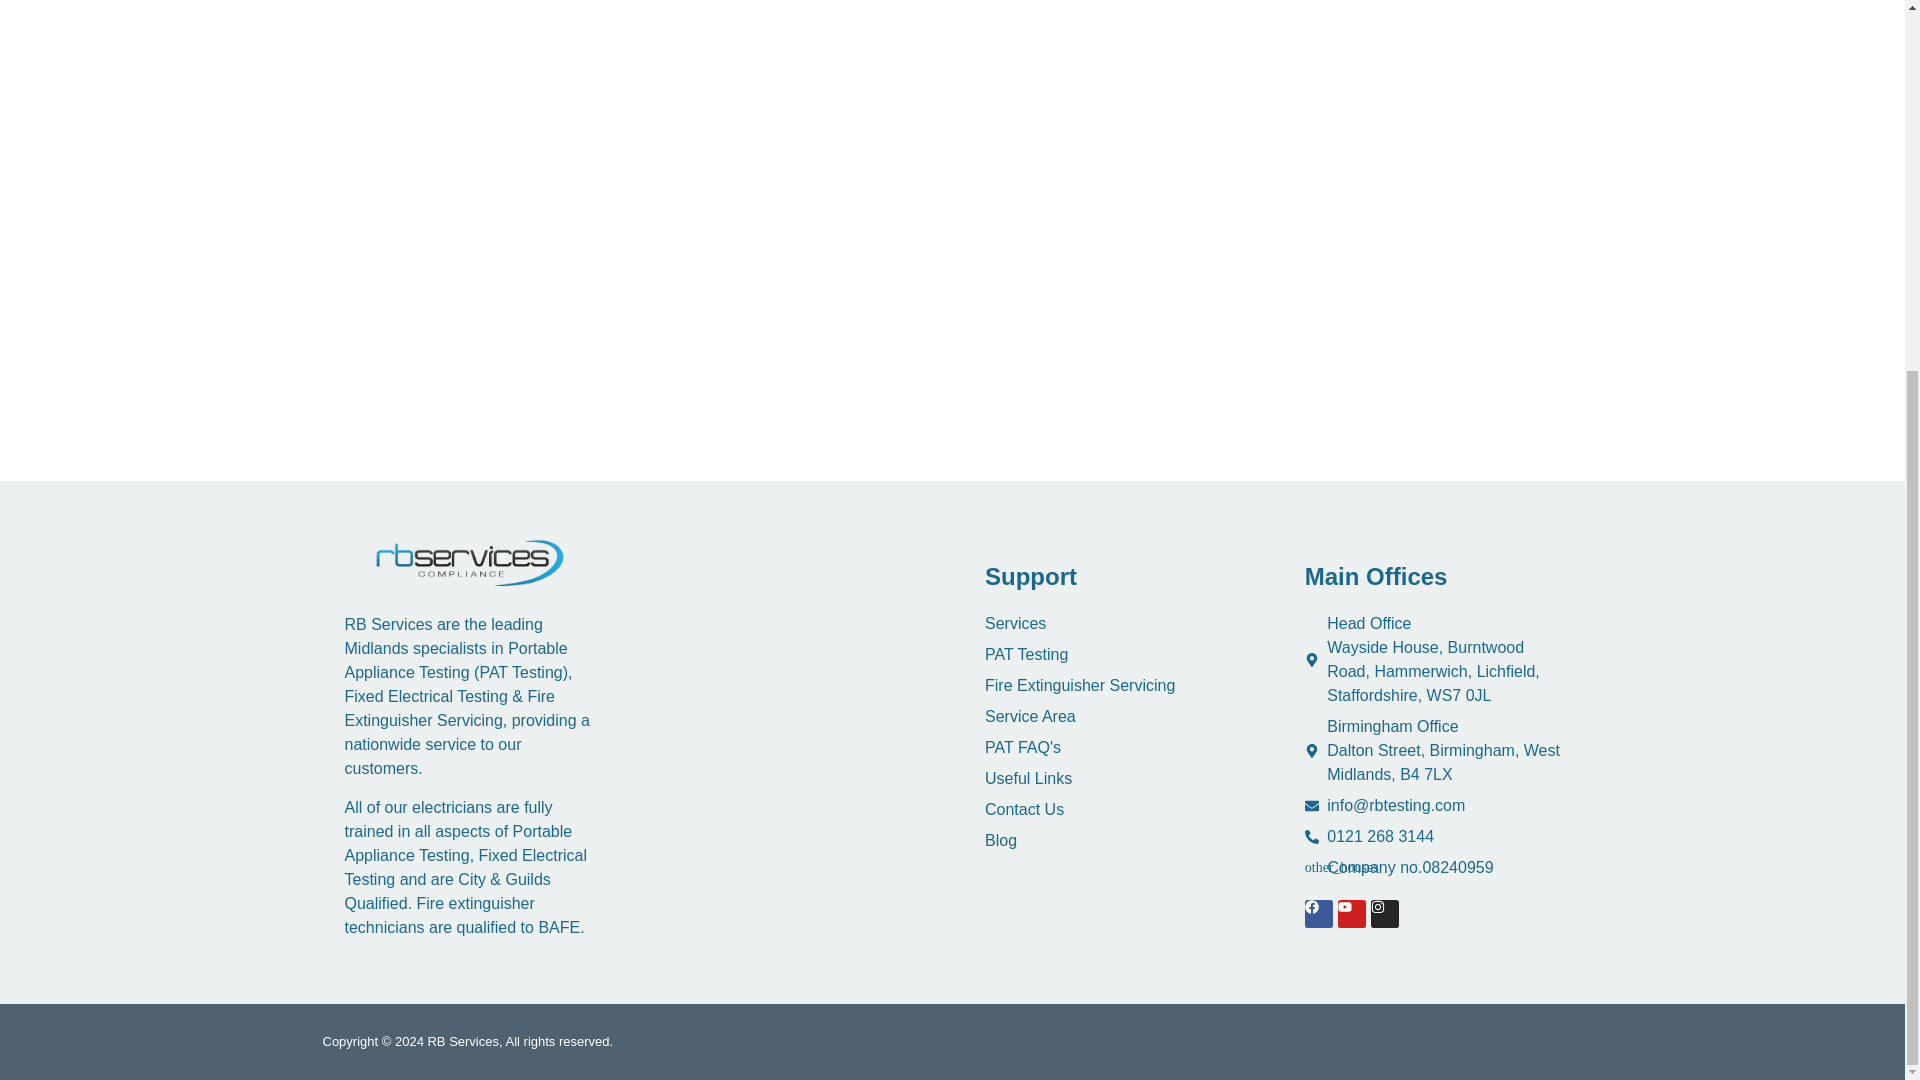 The height and width of the screenshot is (1080, 1920). Describe the element at coordinates (1112, 778) in the screenshot. I see `Useful Links` at that location.